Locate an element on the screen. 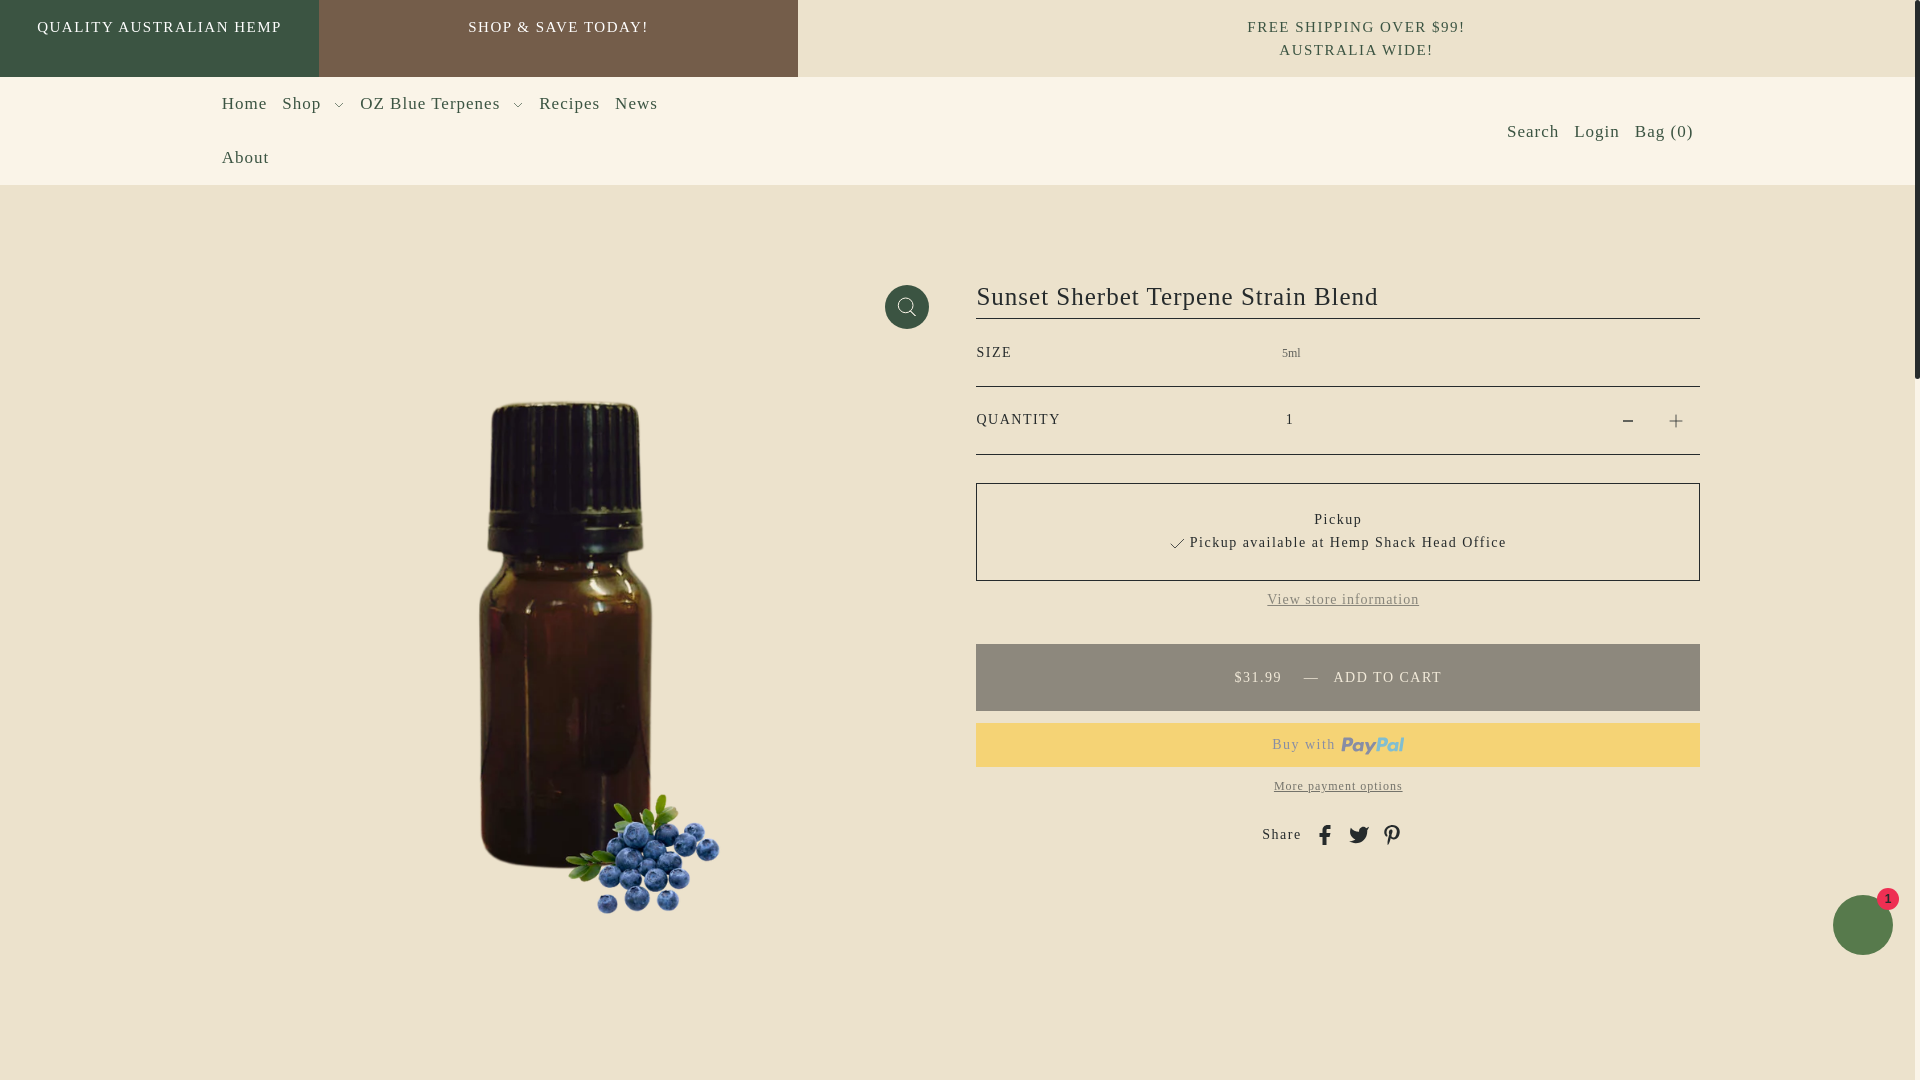 Image resolution: width=1920 pixels, height=1080 pixels. Shopify online store chat is located at coordinates (1862, 928).